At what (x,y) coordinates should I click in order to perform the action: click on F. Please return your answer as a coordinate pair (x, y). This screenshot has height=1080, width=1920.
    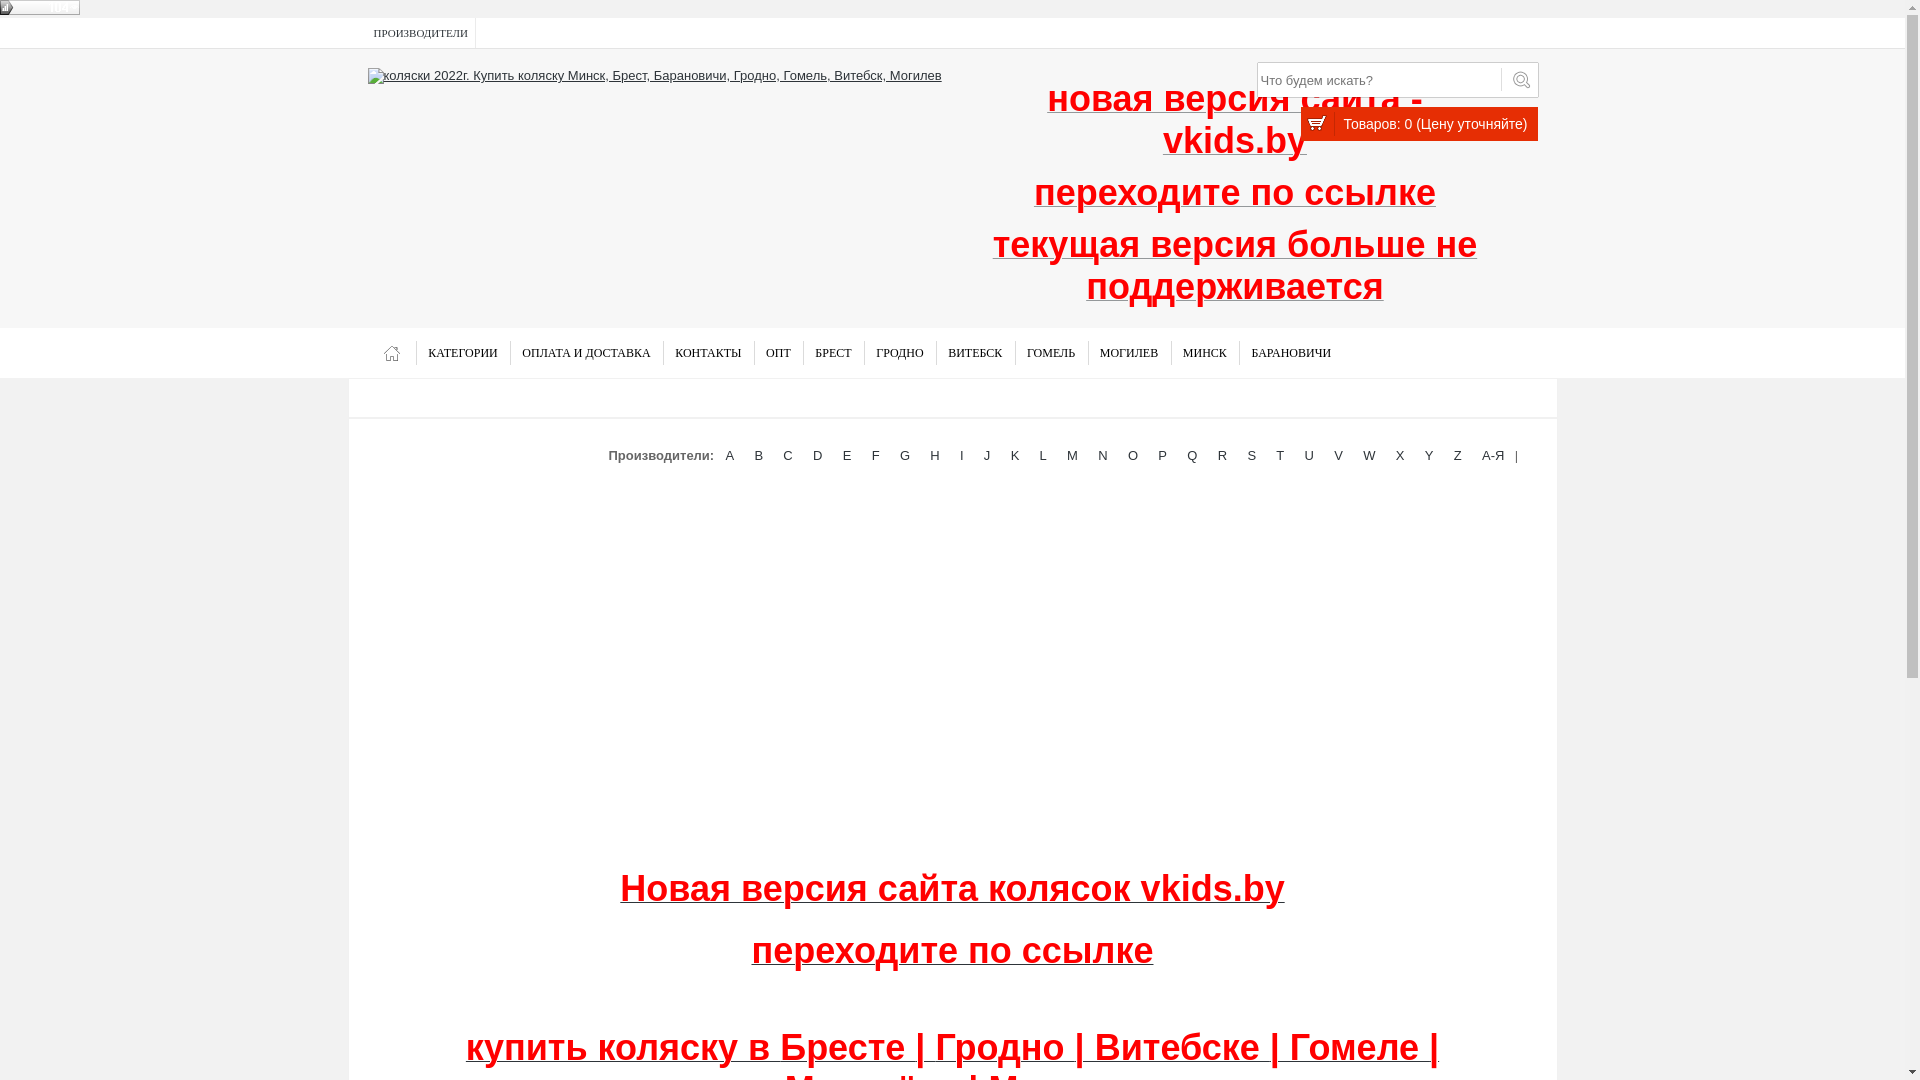
    Looking at the image, I should click on (876, 456).